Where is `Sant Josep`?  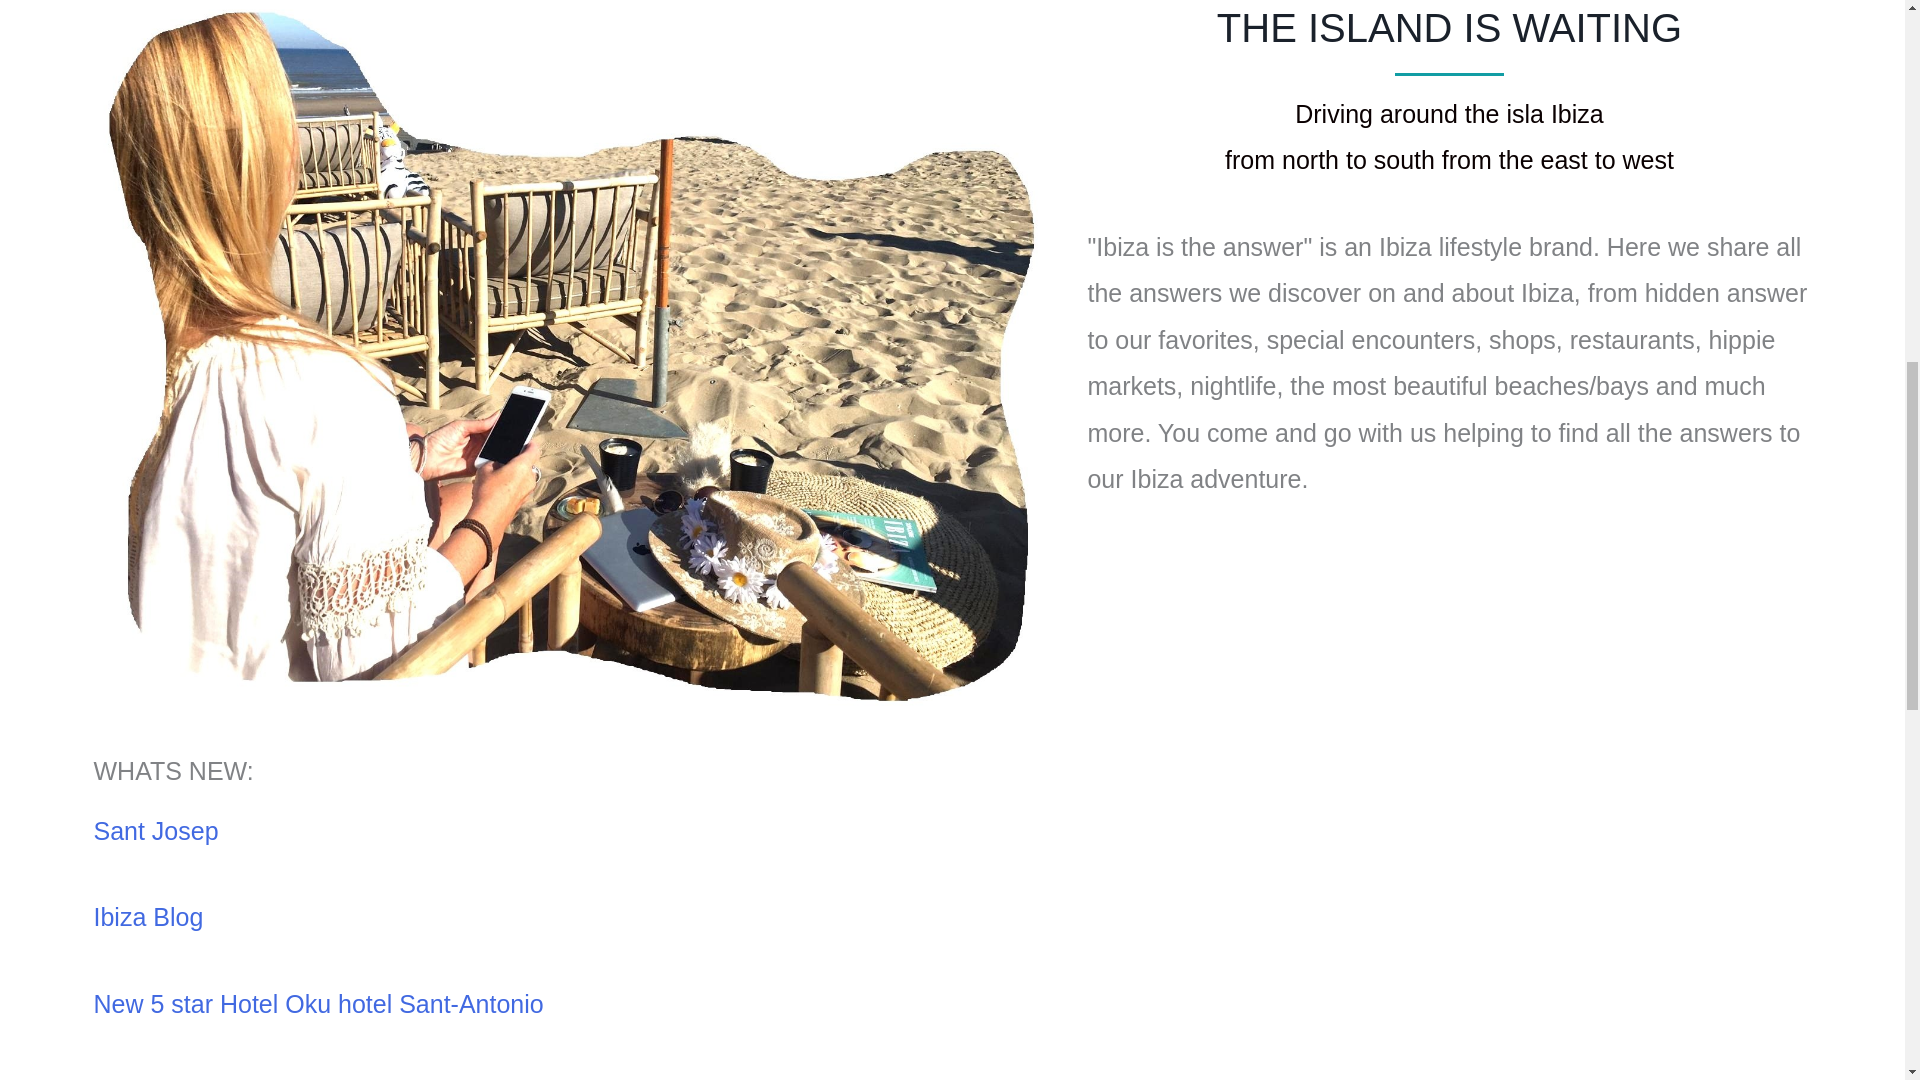
Sant Josep is located at coordinates (156, 830).